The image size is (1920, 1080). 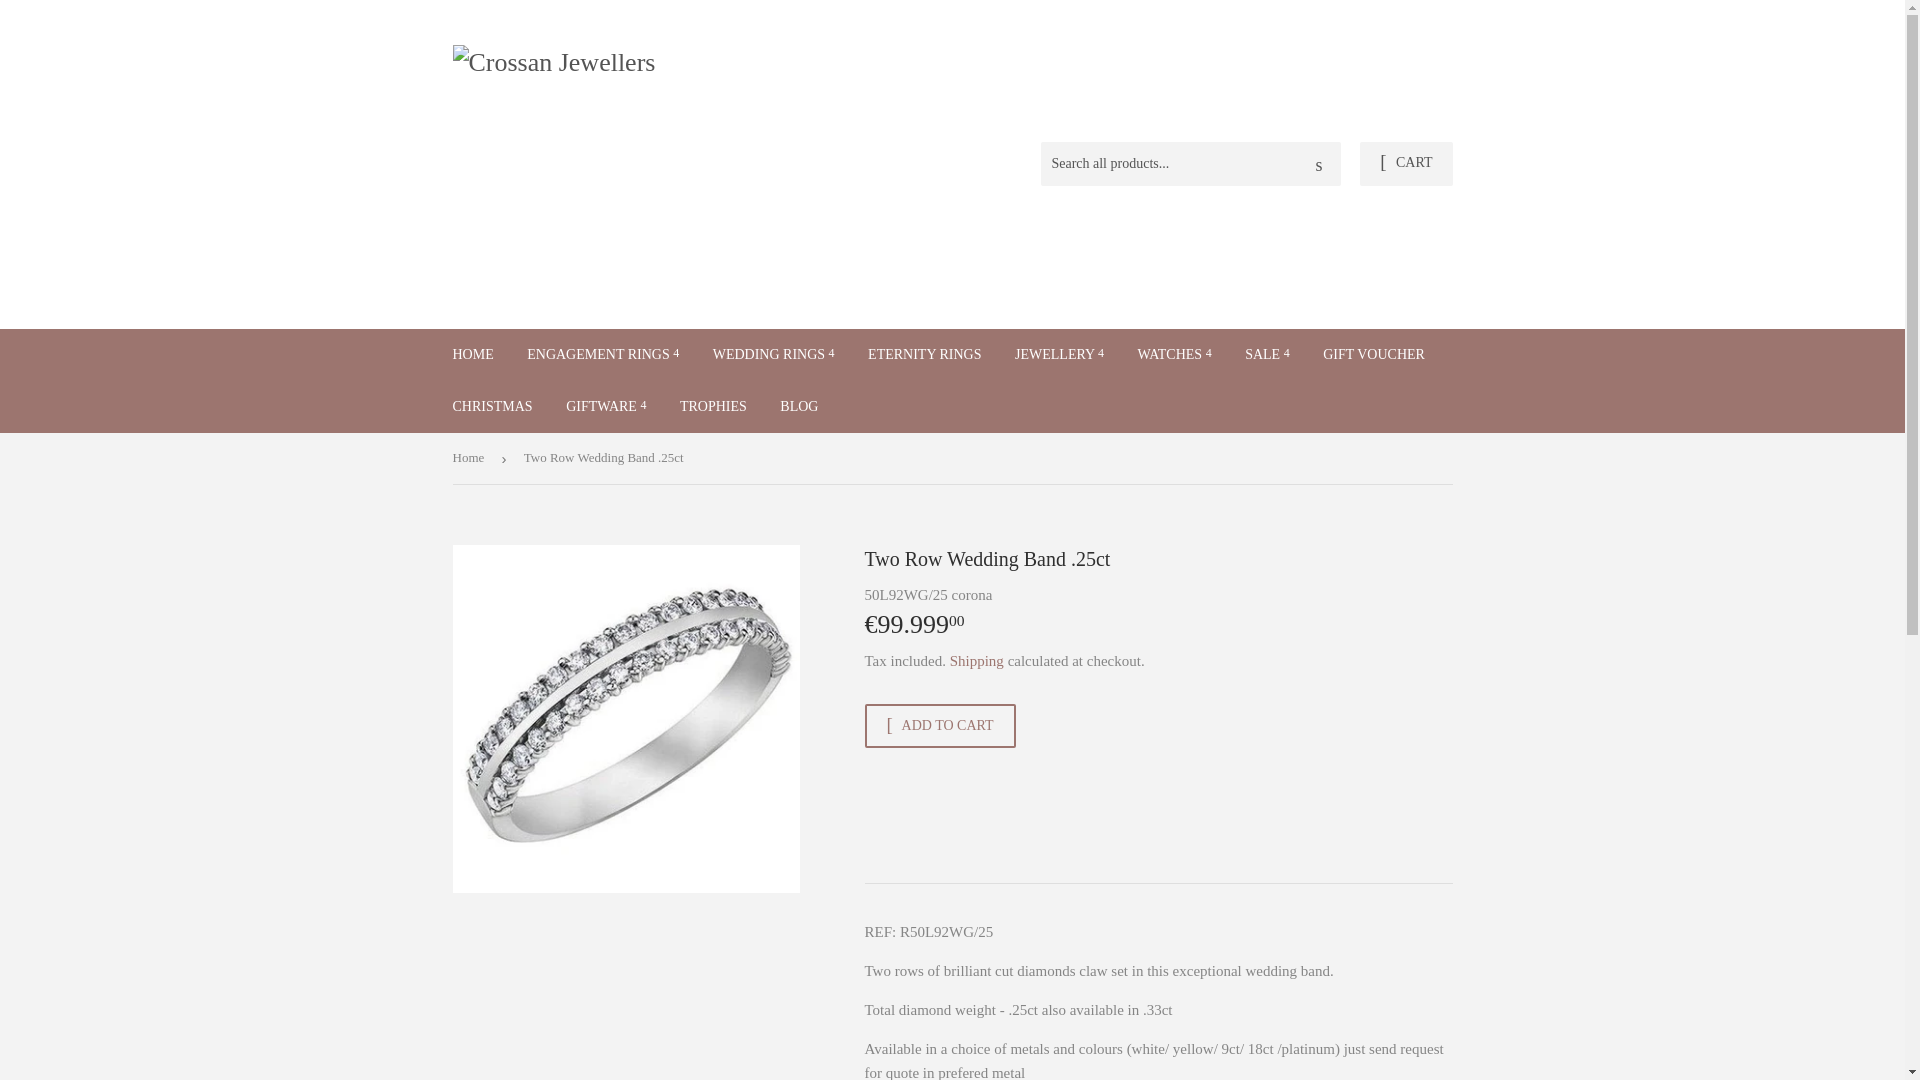 What do you see at coordinates (1405, 163) in the screenshot?
I see `CART` at bounding box center [1405, 163].